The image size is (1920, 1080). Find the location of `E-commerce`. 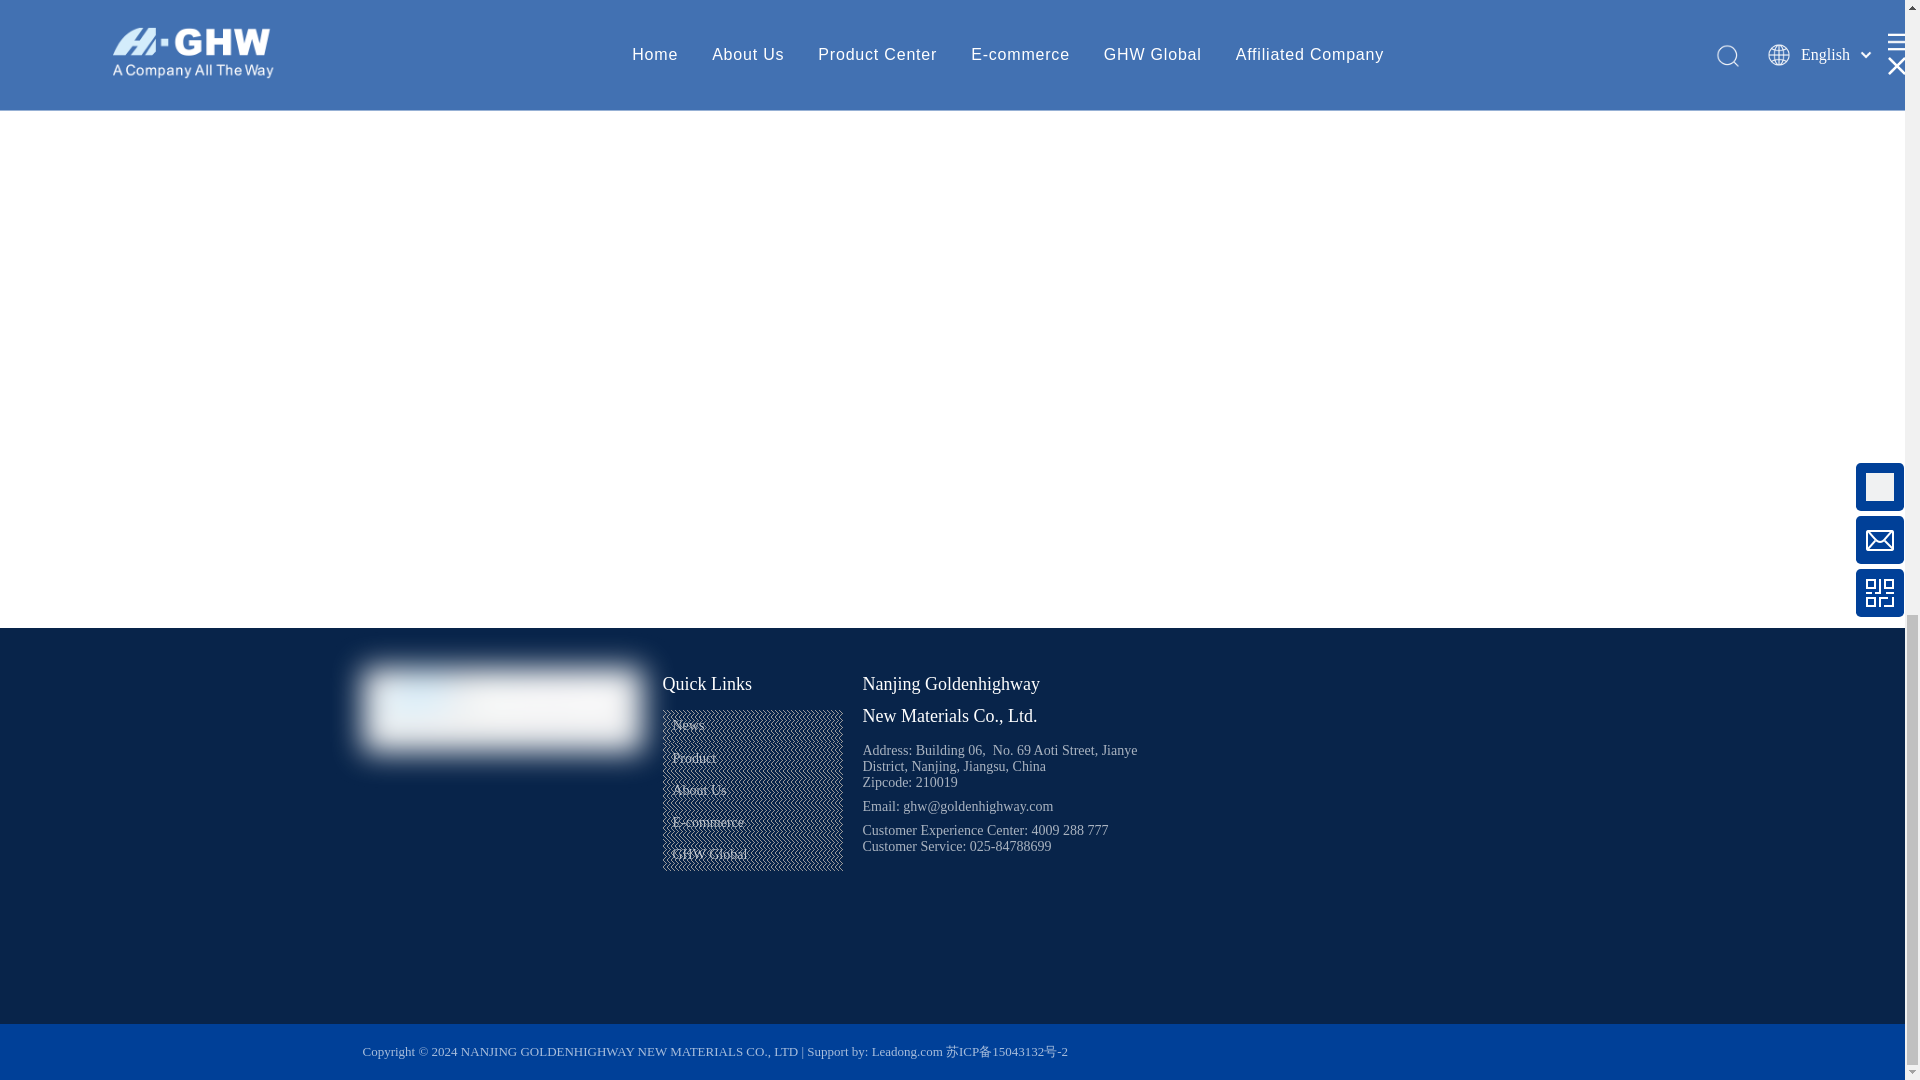

E-commerce is located at coordinates (708, 822).